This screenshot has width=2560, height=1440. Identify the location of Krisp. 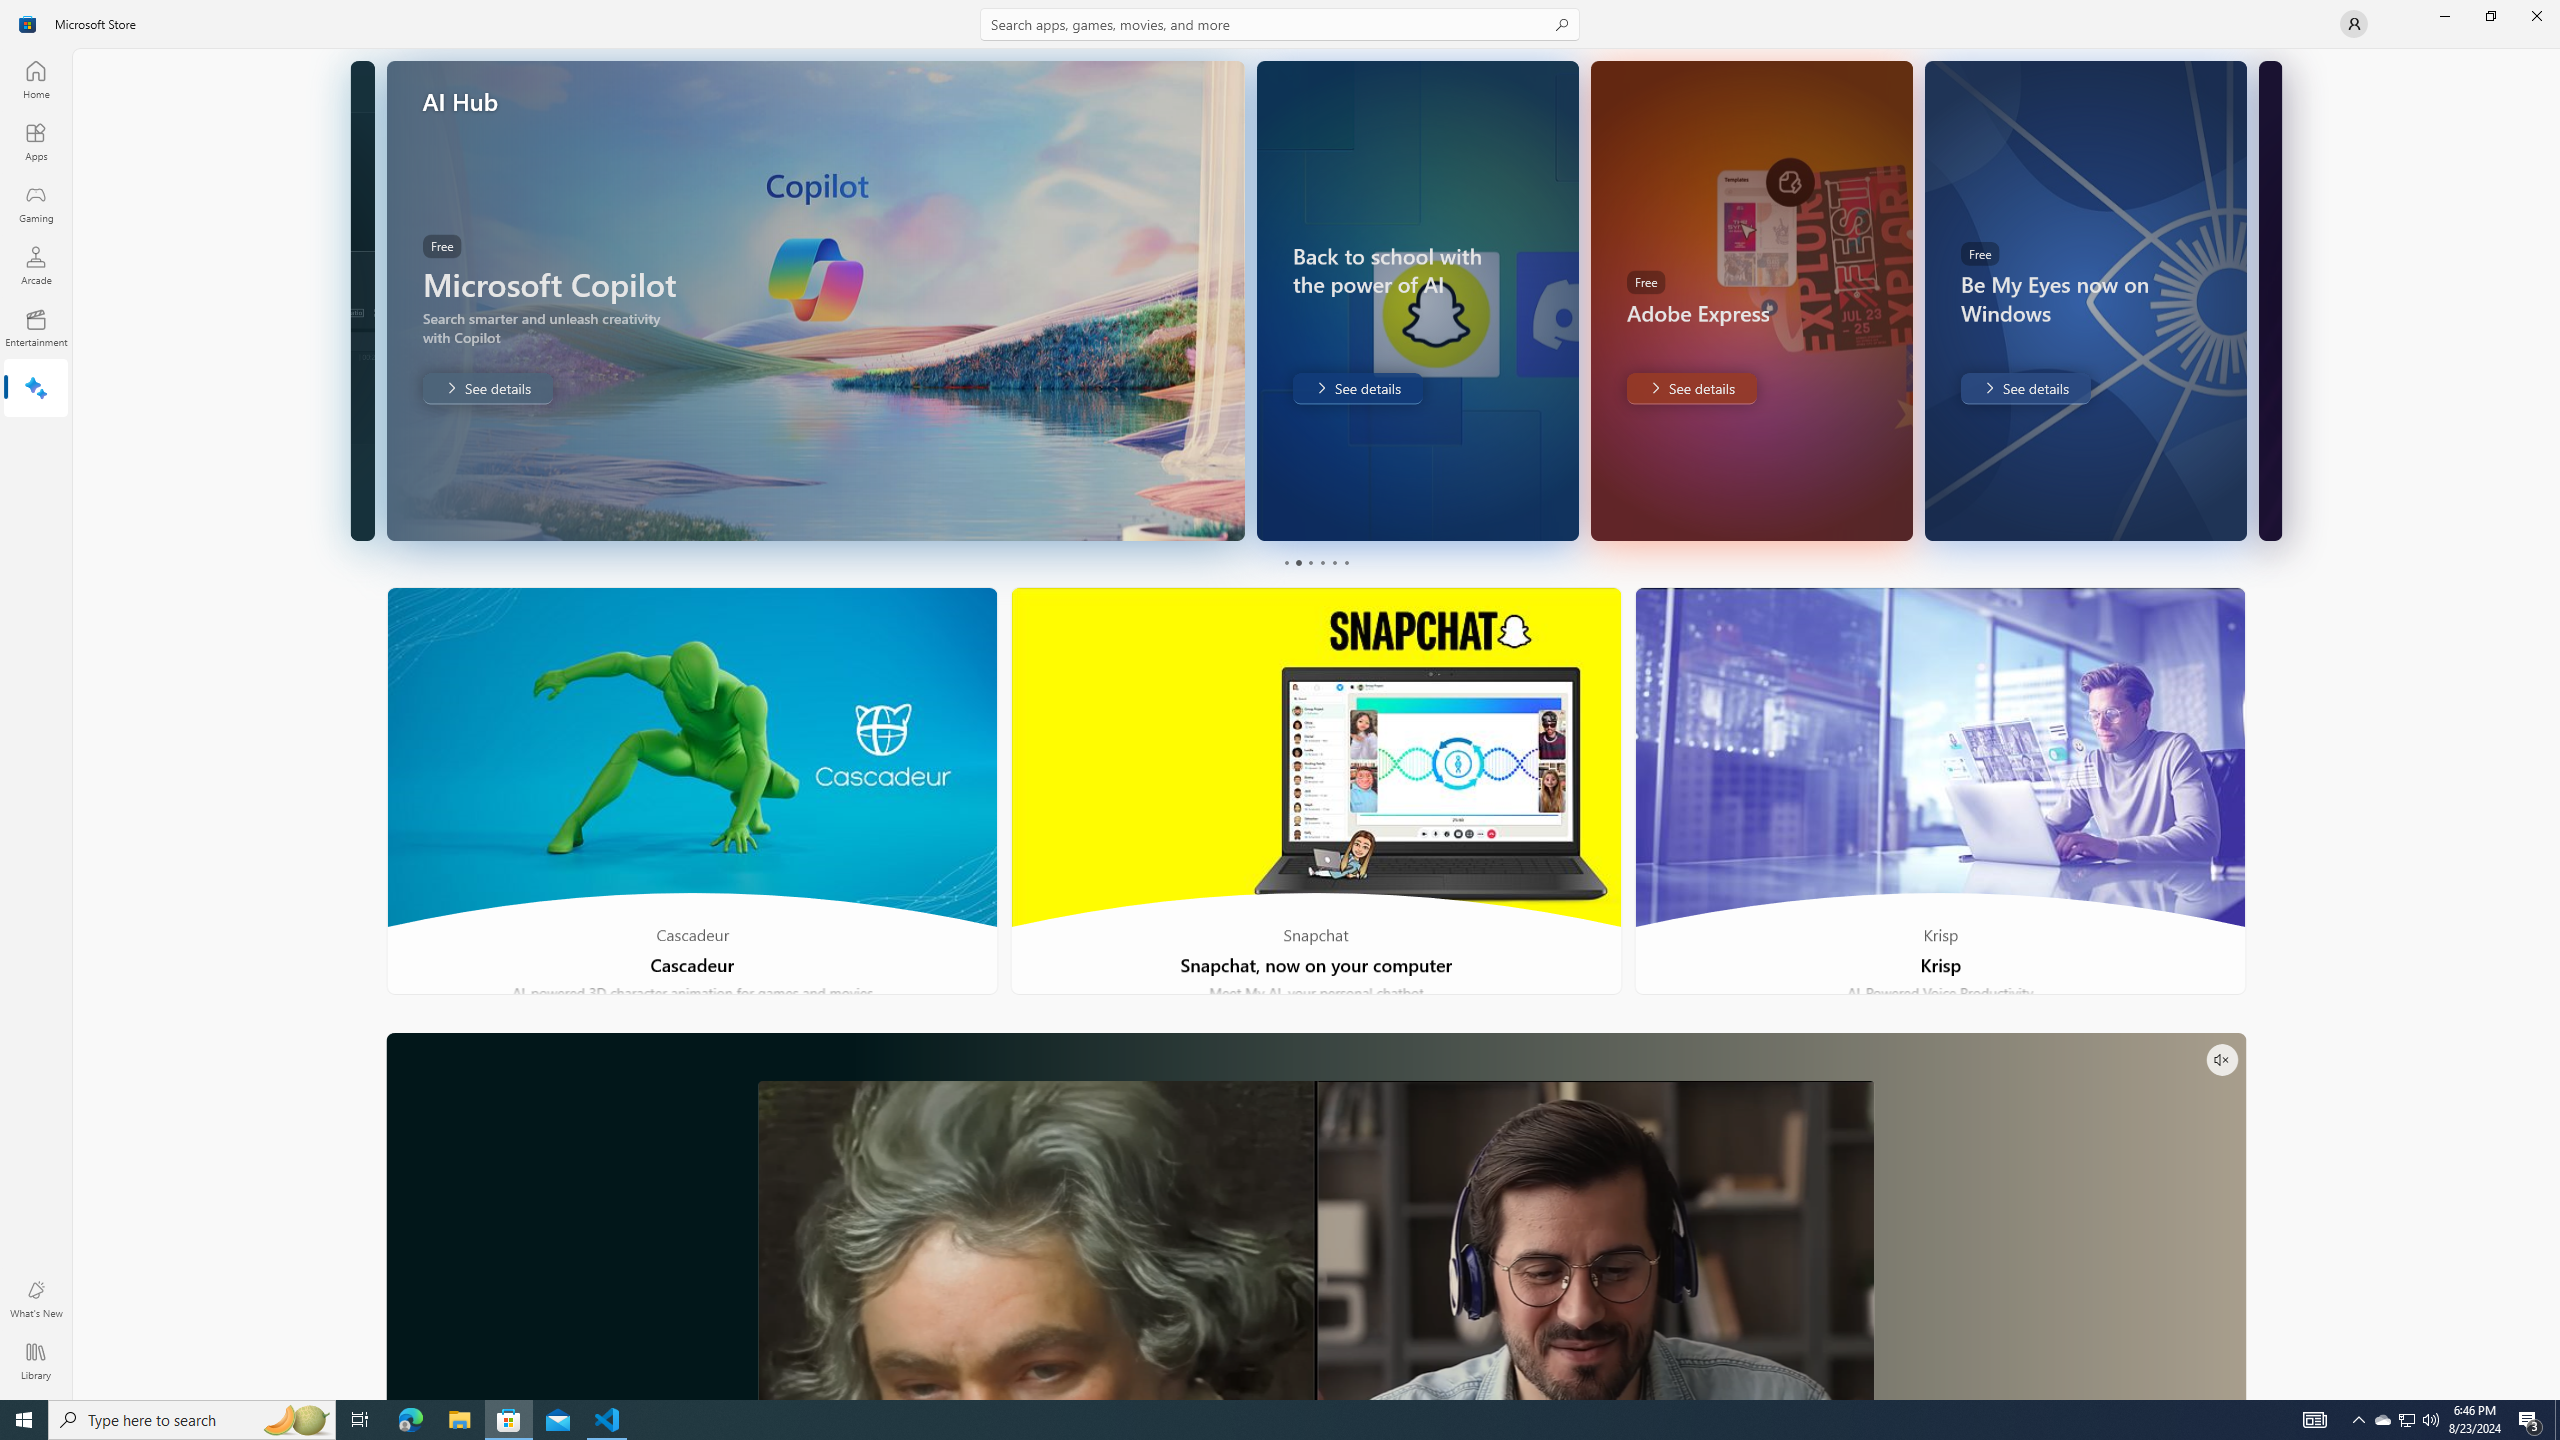
(1939, 791).